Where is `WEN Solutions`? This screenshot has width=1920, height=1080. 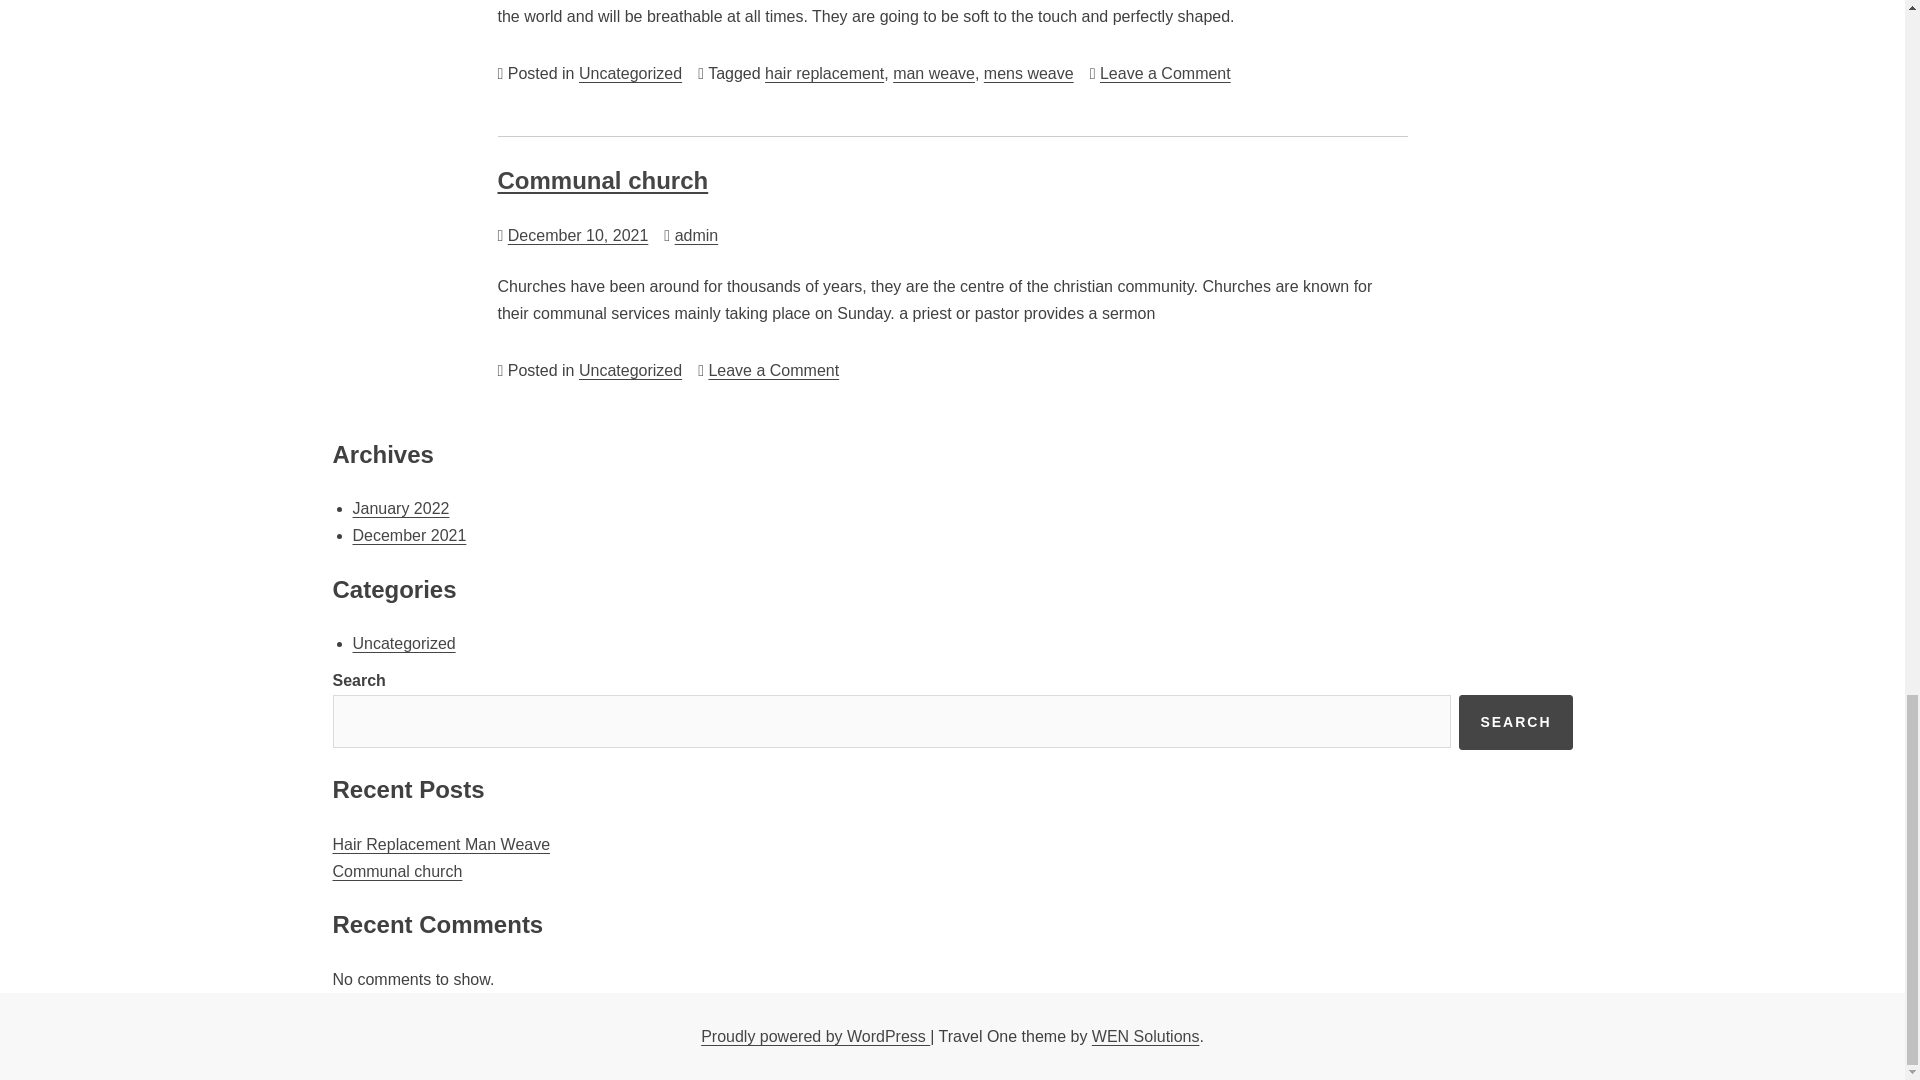 WEN Solutions is located at coordinates (1146, 1036).